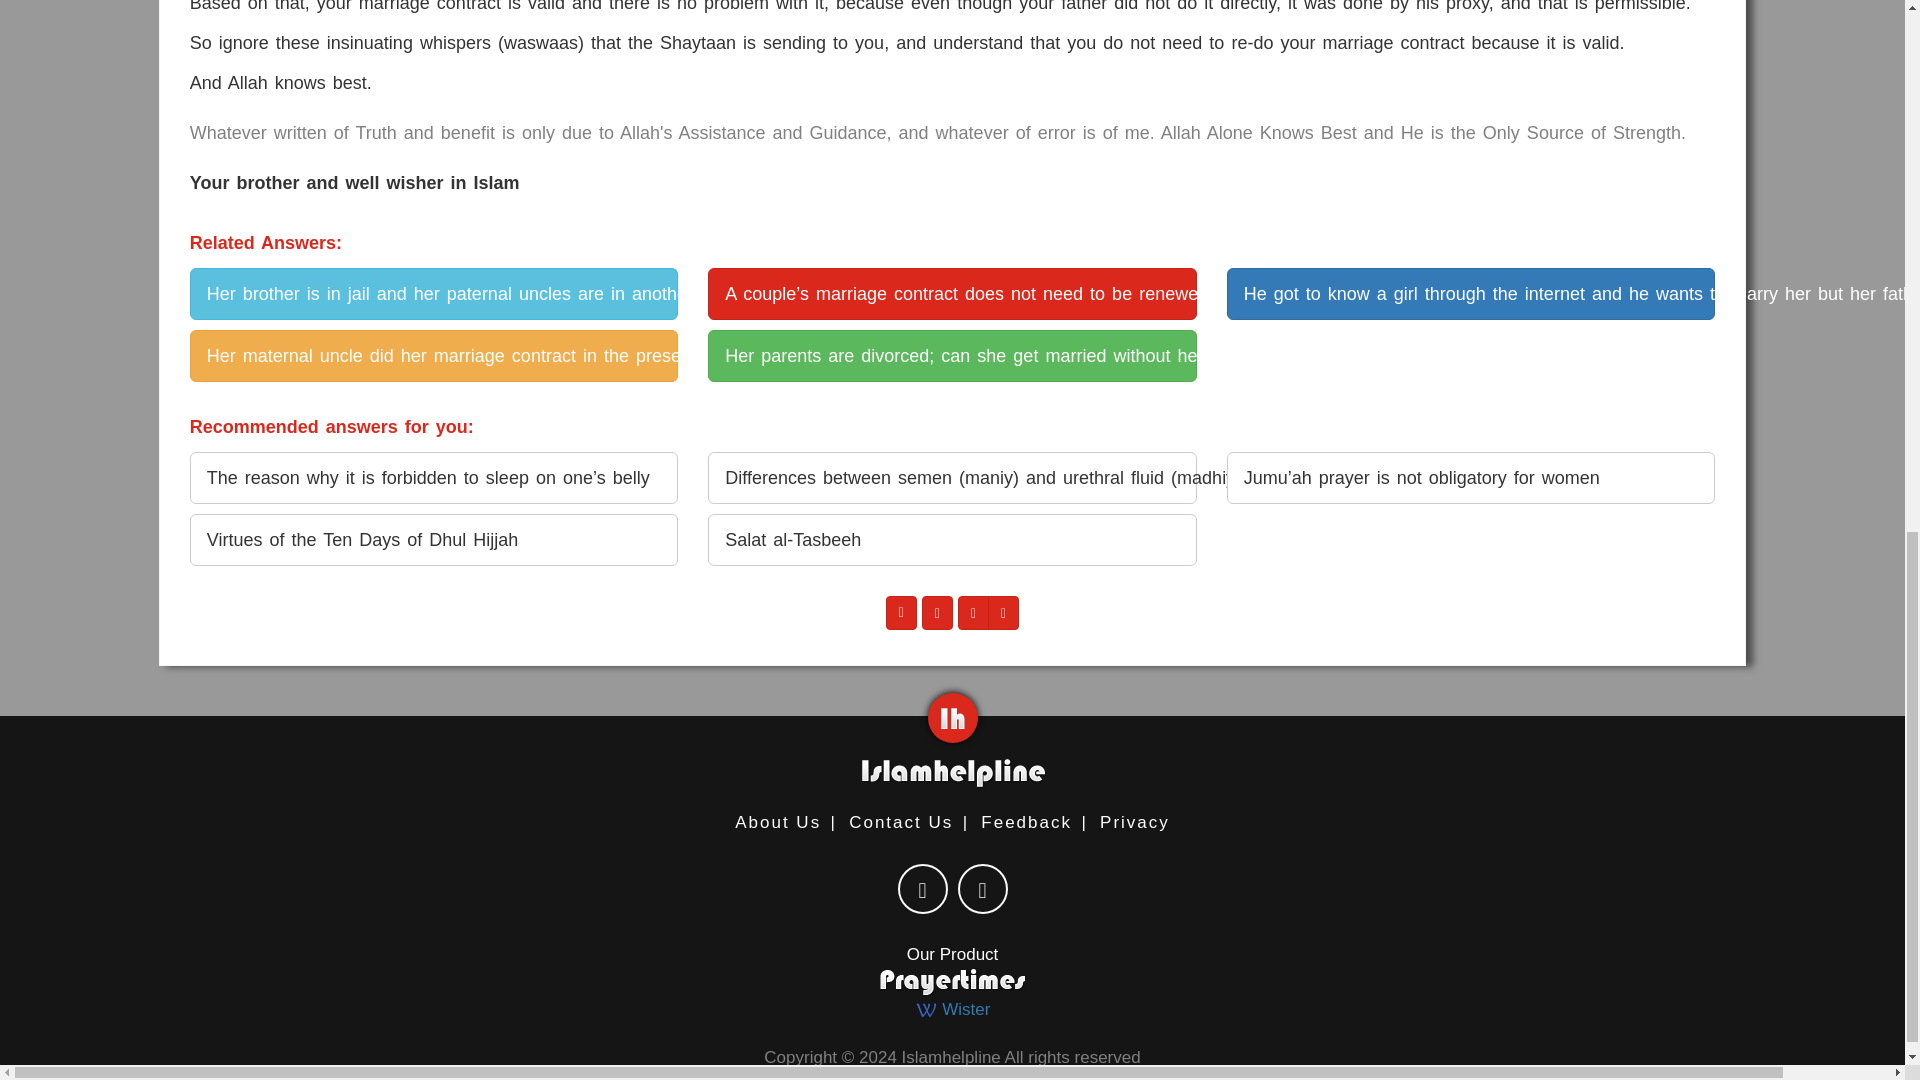 Image resolution: width=1920 pixels, height=1080 pixels. What do you see at coordinates (434, 540) in the screenshot?
I see `Virtues of the Ten Days of Dhul Hijjah` at bounding box center [434, 540].